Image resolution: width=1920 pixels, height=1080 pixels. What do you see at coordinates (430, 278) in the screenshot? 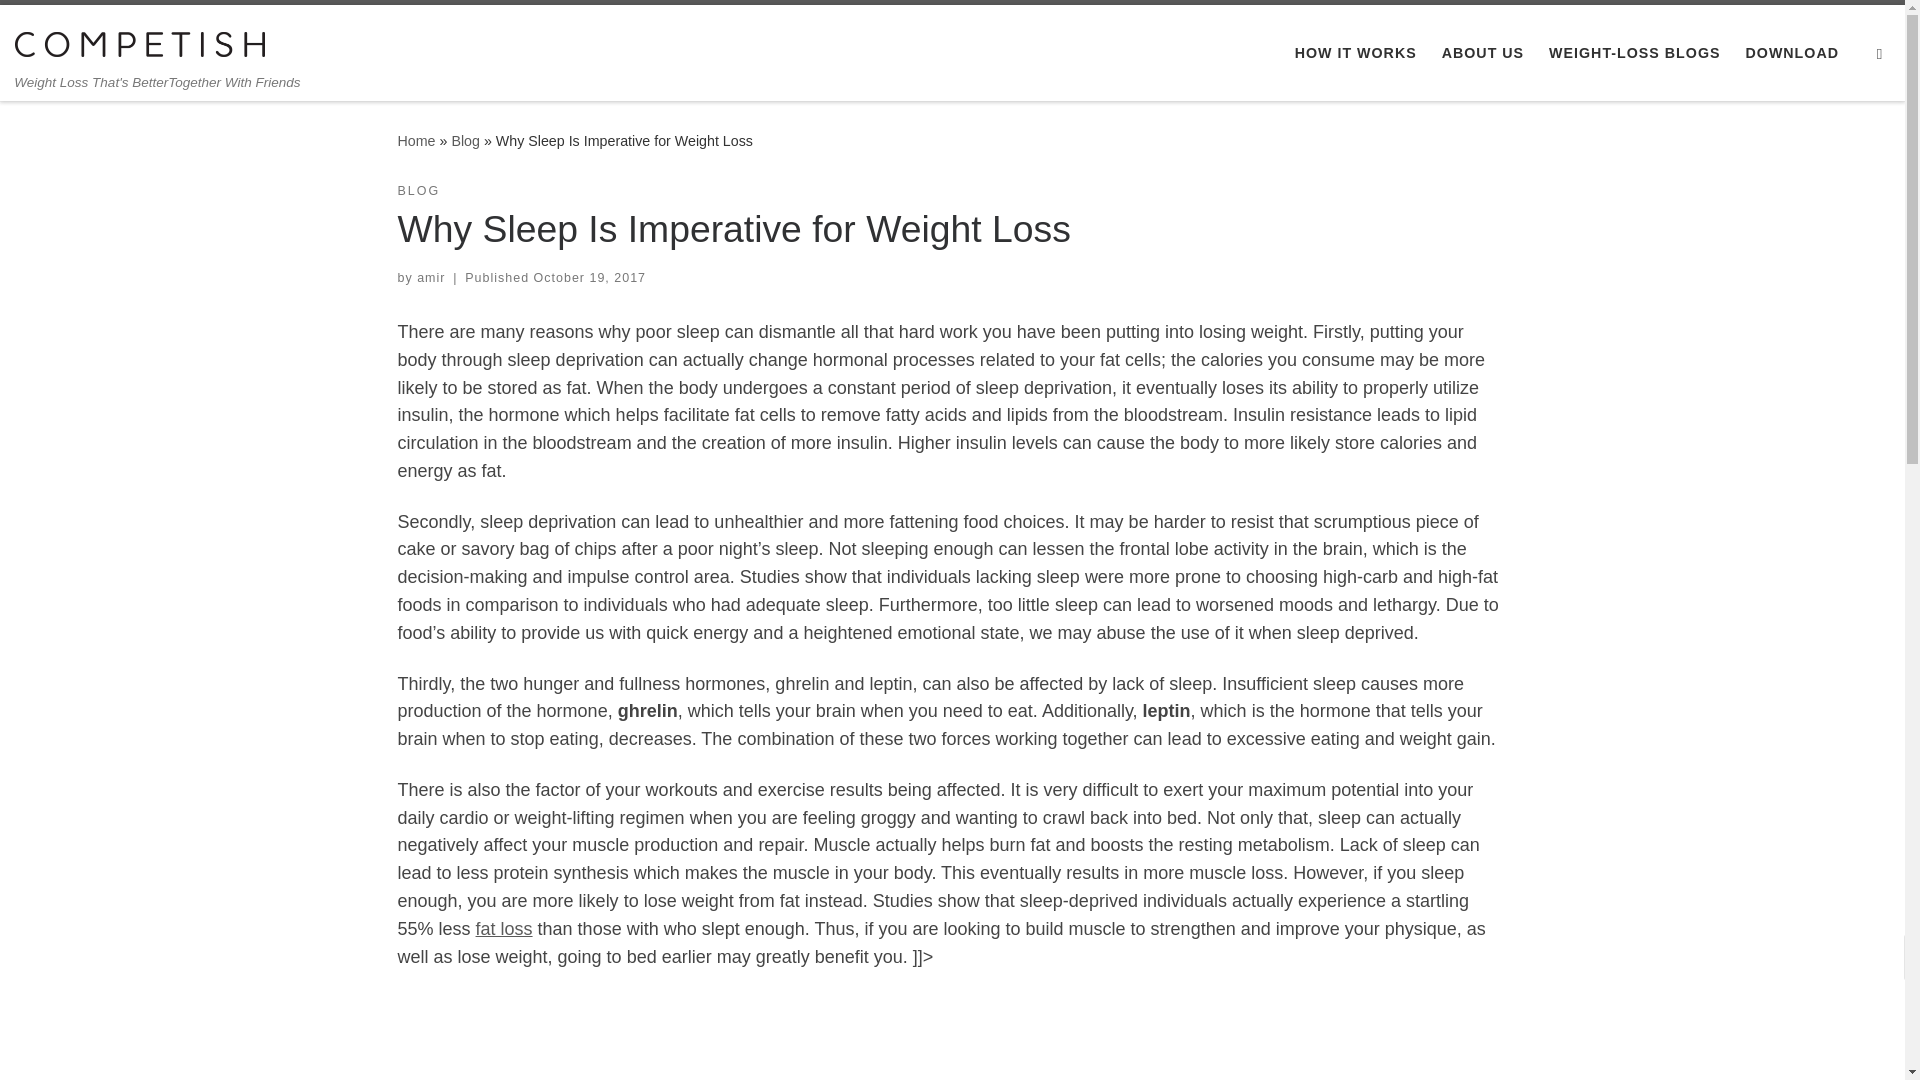
I see `amir` at bounding box center [430, 278].